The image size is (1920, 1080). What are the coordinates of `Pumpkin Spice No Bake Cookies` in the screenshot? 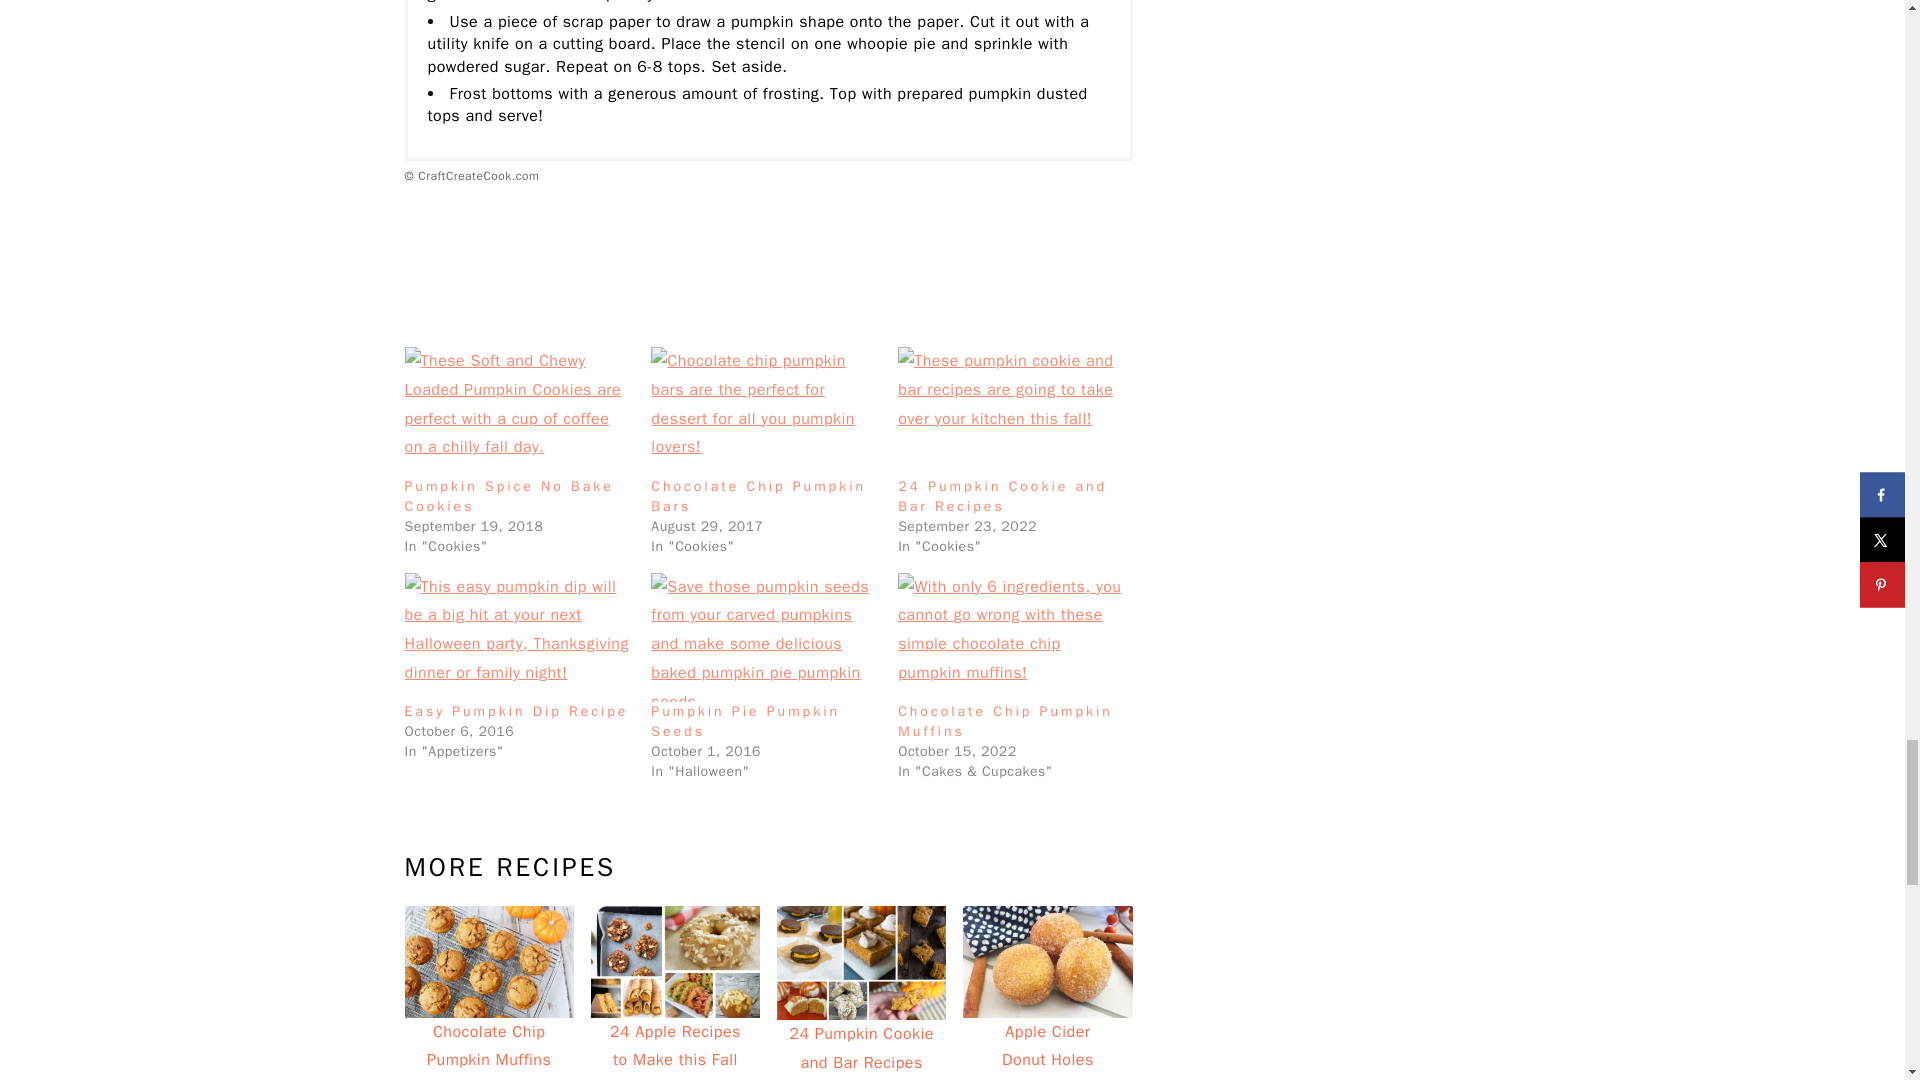 It's located at (508, 496).